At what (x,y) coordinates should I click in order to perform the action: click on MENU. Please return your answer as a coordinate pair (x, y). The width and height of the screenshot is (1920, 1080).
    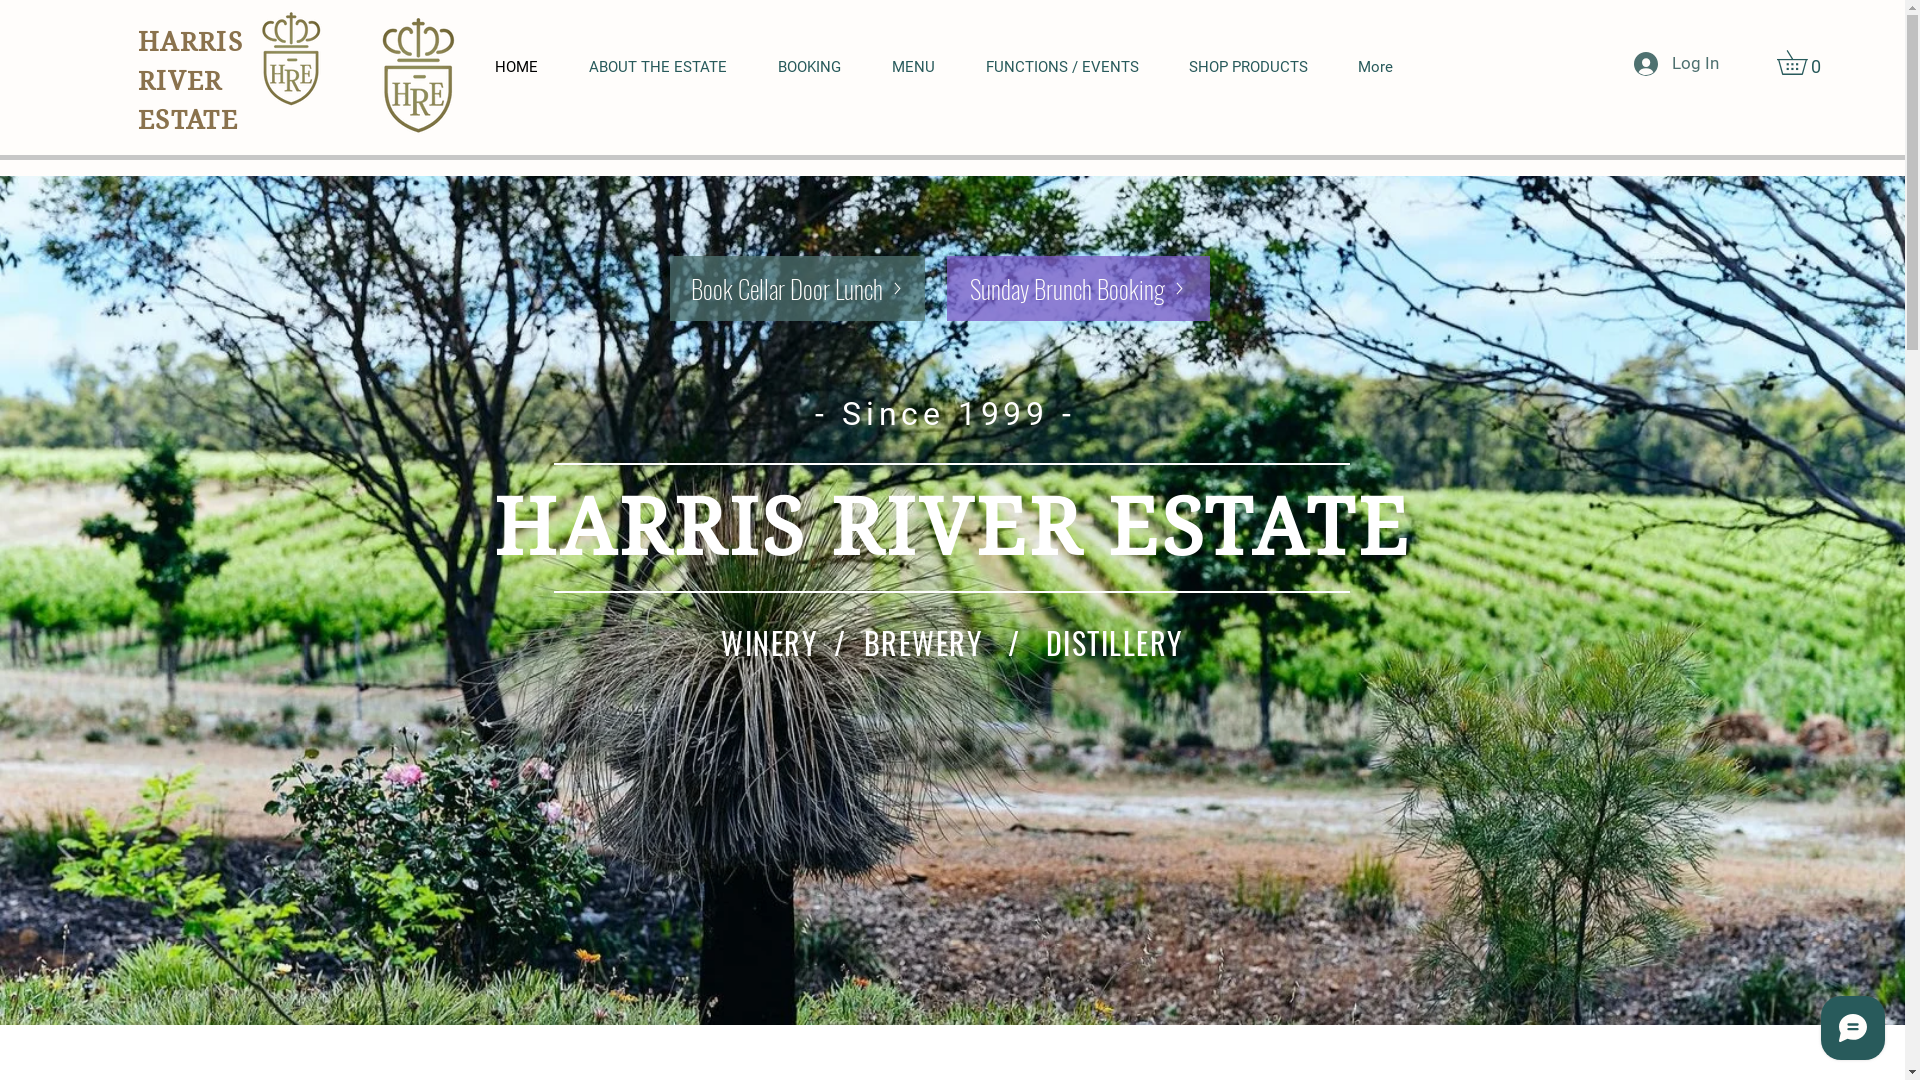
    Looking at the image, I should click on (923, 68).